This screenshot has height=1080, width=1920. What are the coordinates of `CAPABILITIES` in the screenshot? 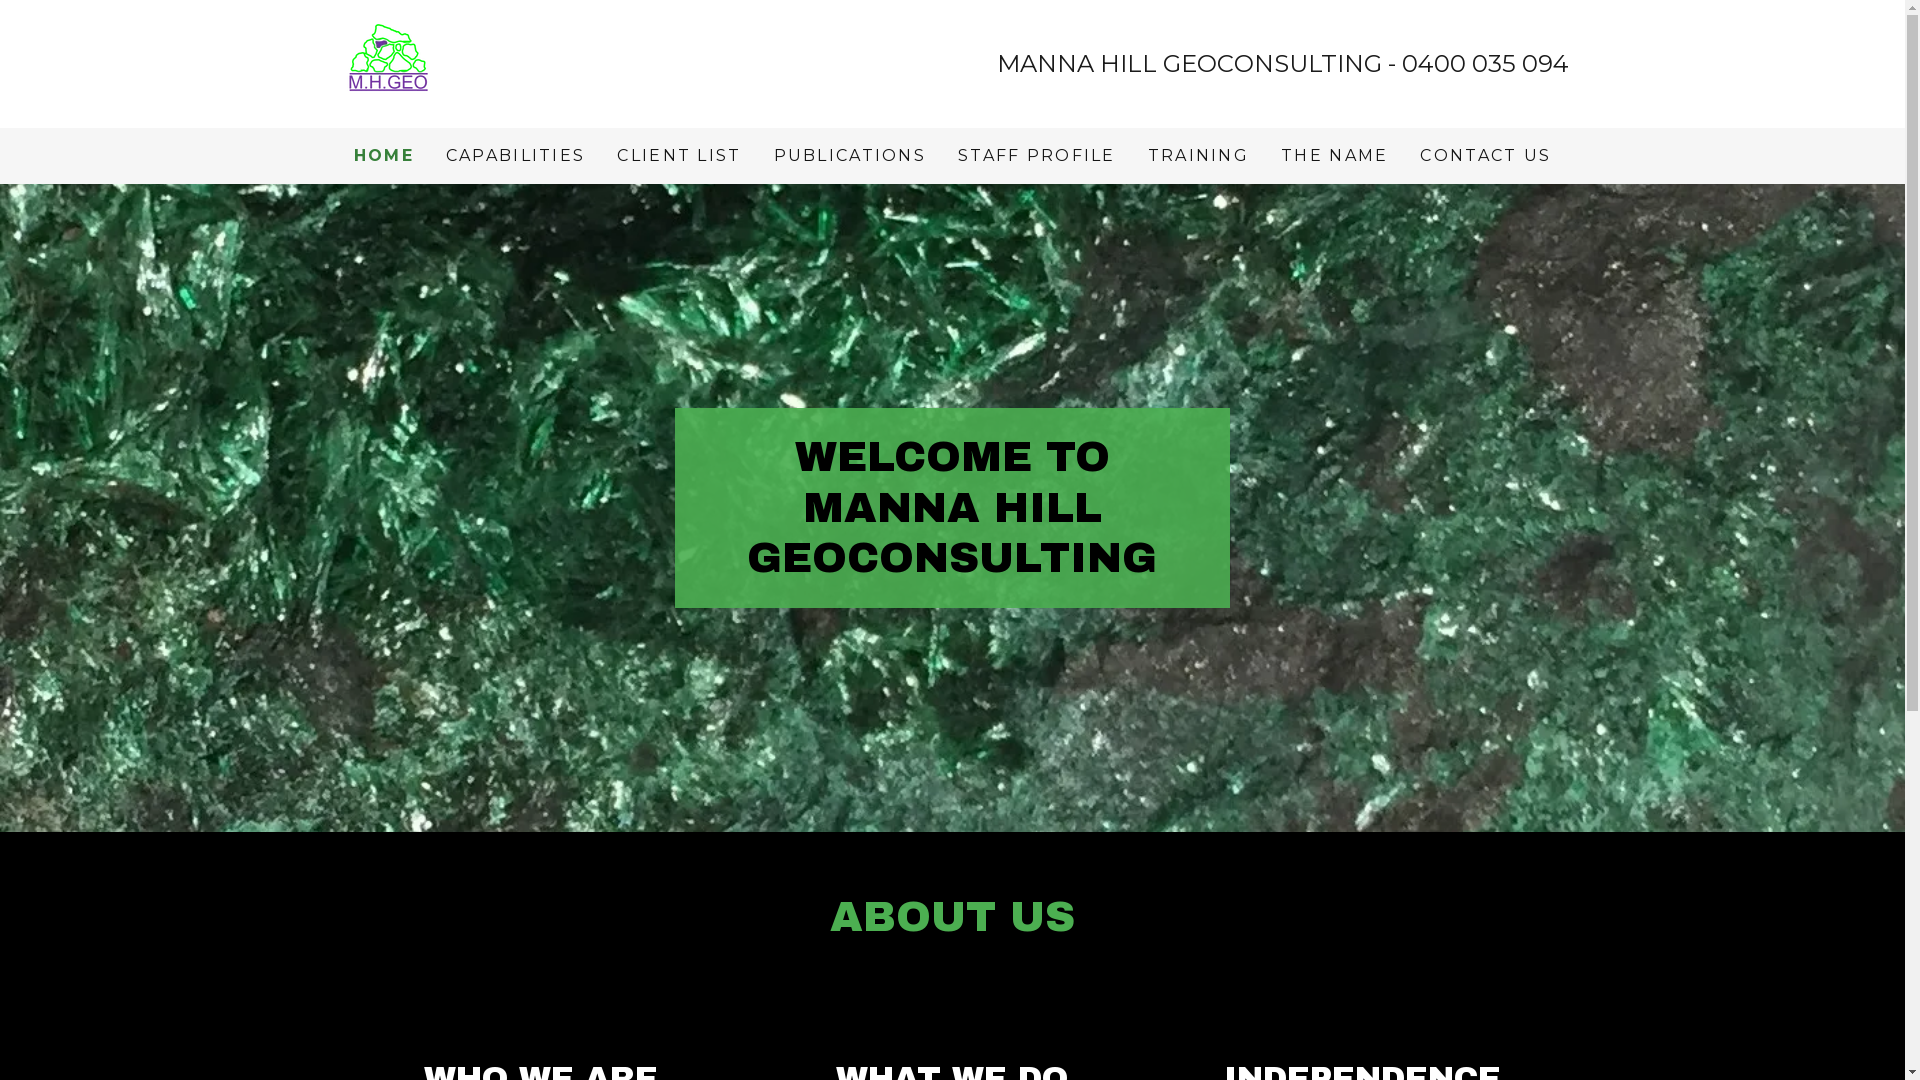 It's located at (516, 156).